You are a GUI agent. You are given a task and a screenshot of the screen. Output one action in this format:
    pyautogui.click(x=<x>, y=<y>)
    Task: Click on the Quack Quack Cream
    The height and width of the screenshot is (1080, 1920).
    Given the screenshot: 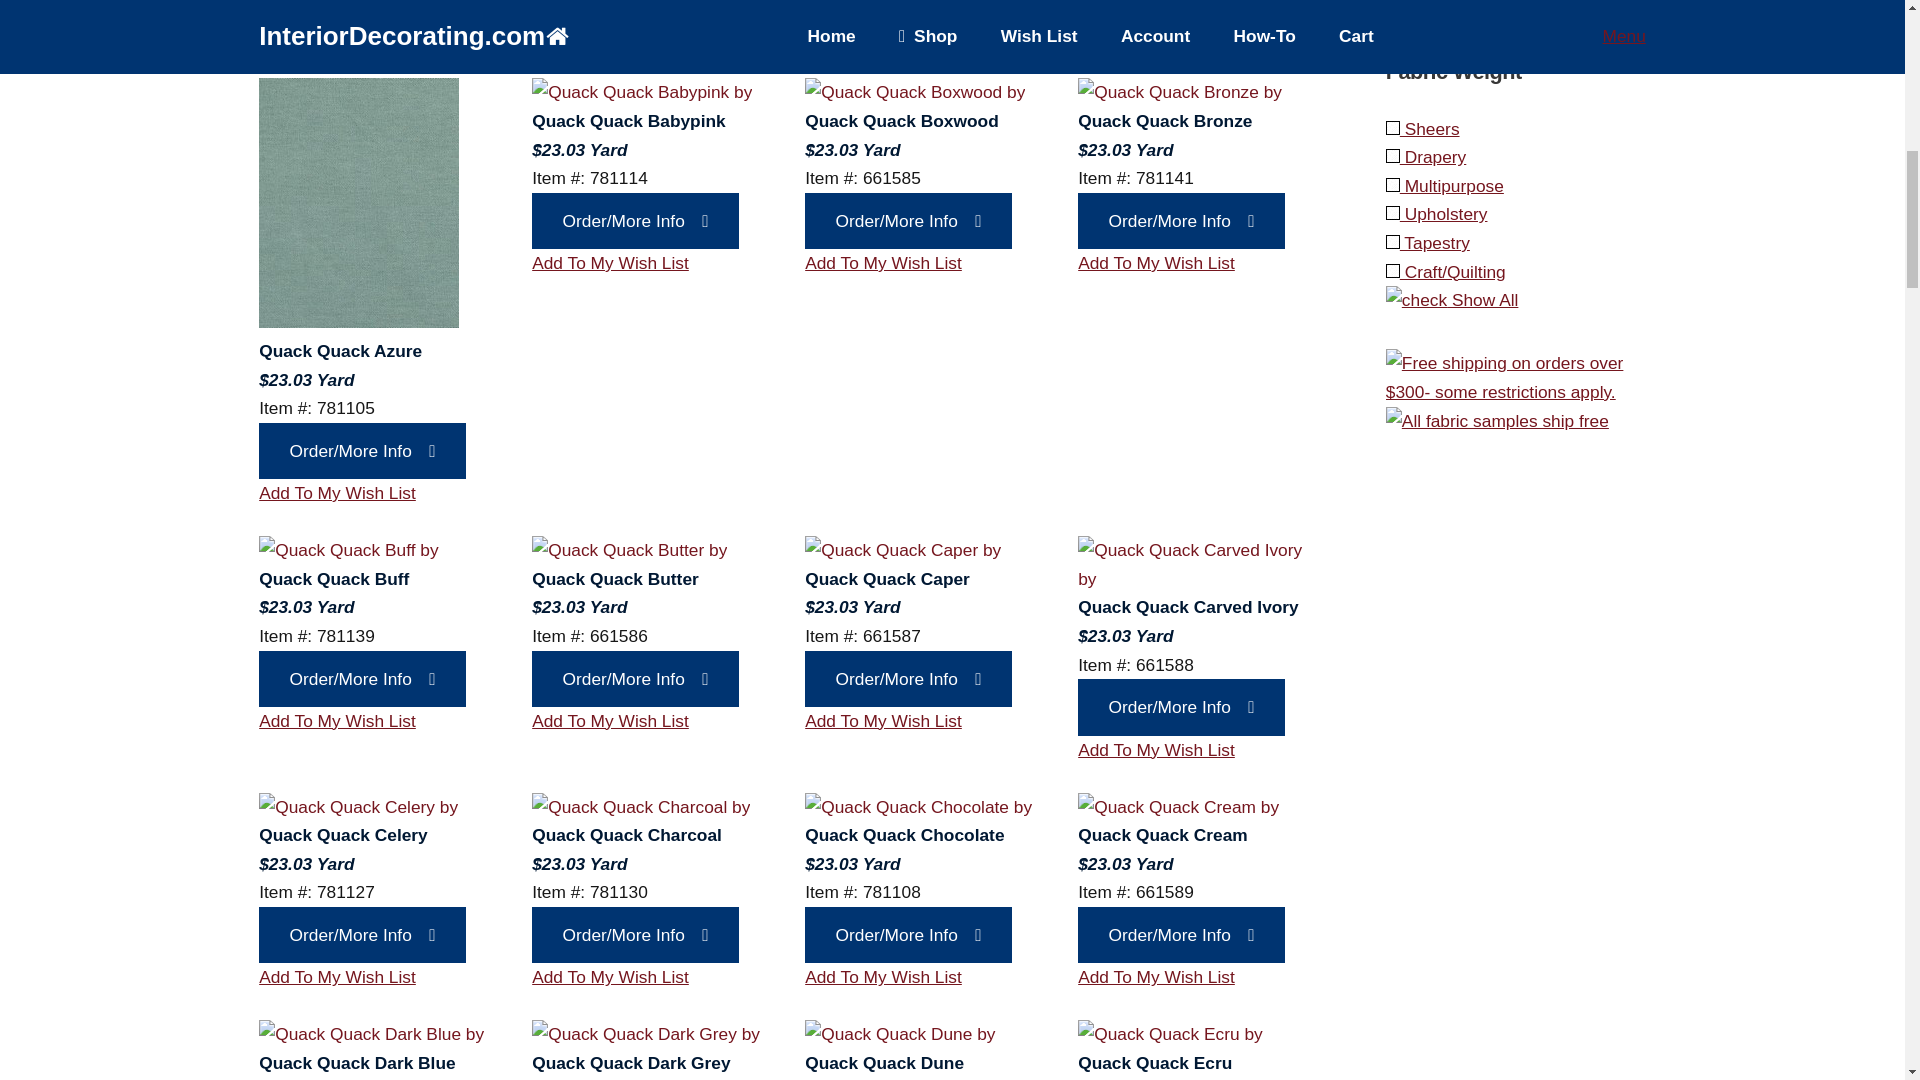 What is the action you would take?
    pyautogui.click(x=1178, y=806)
    